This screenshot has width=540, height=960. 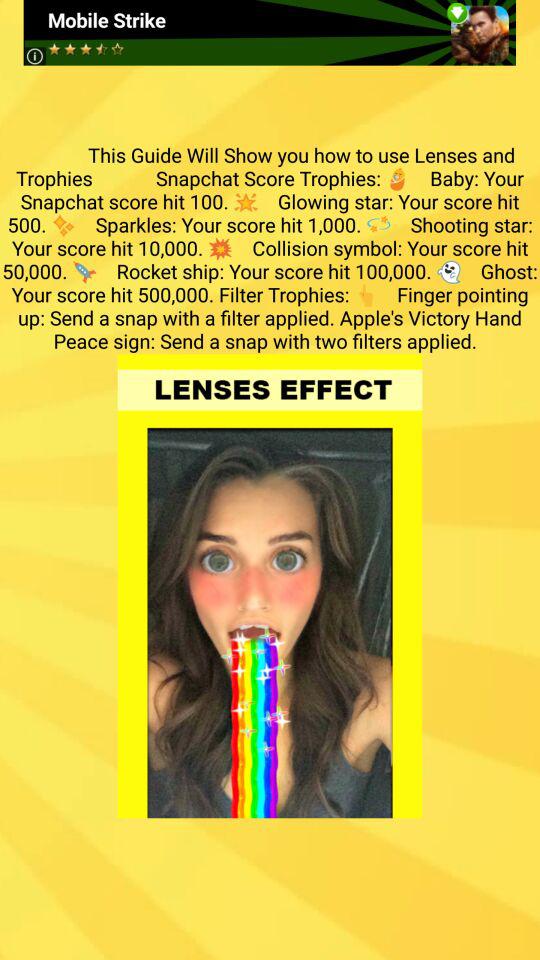 What do you see at coordinates (270, 32) in the screenshot?
I see `click the item above the this guide will item` at bounding box center [270, 32].